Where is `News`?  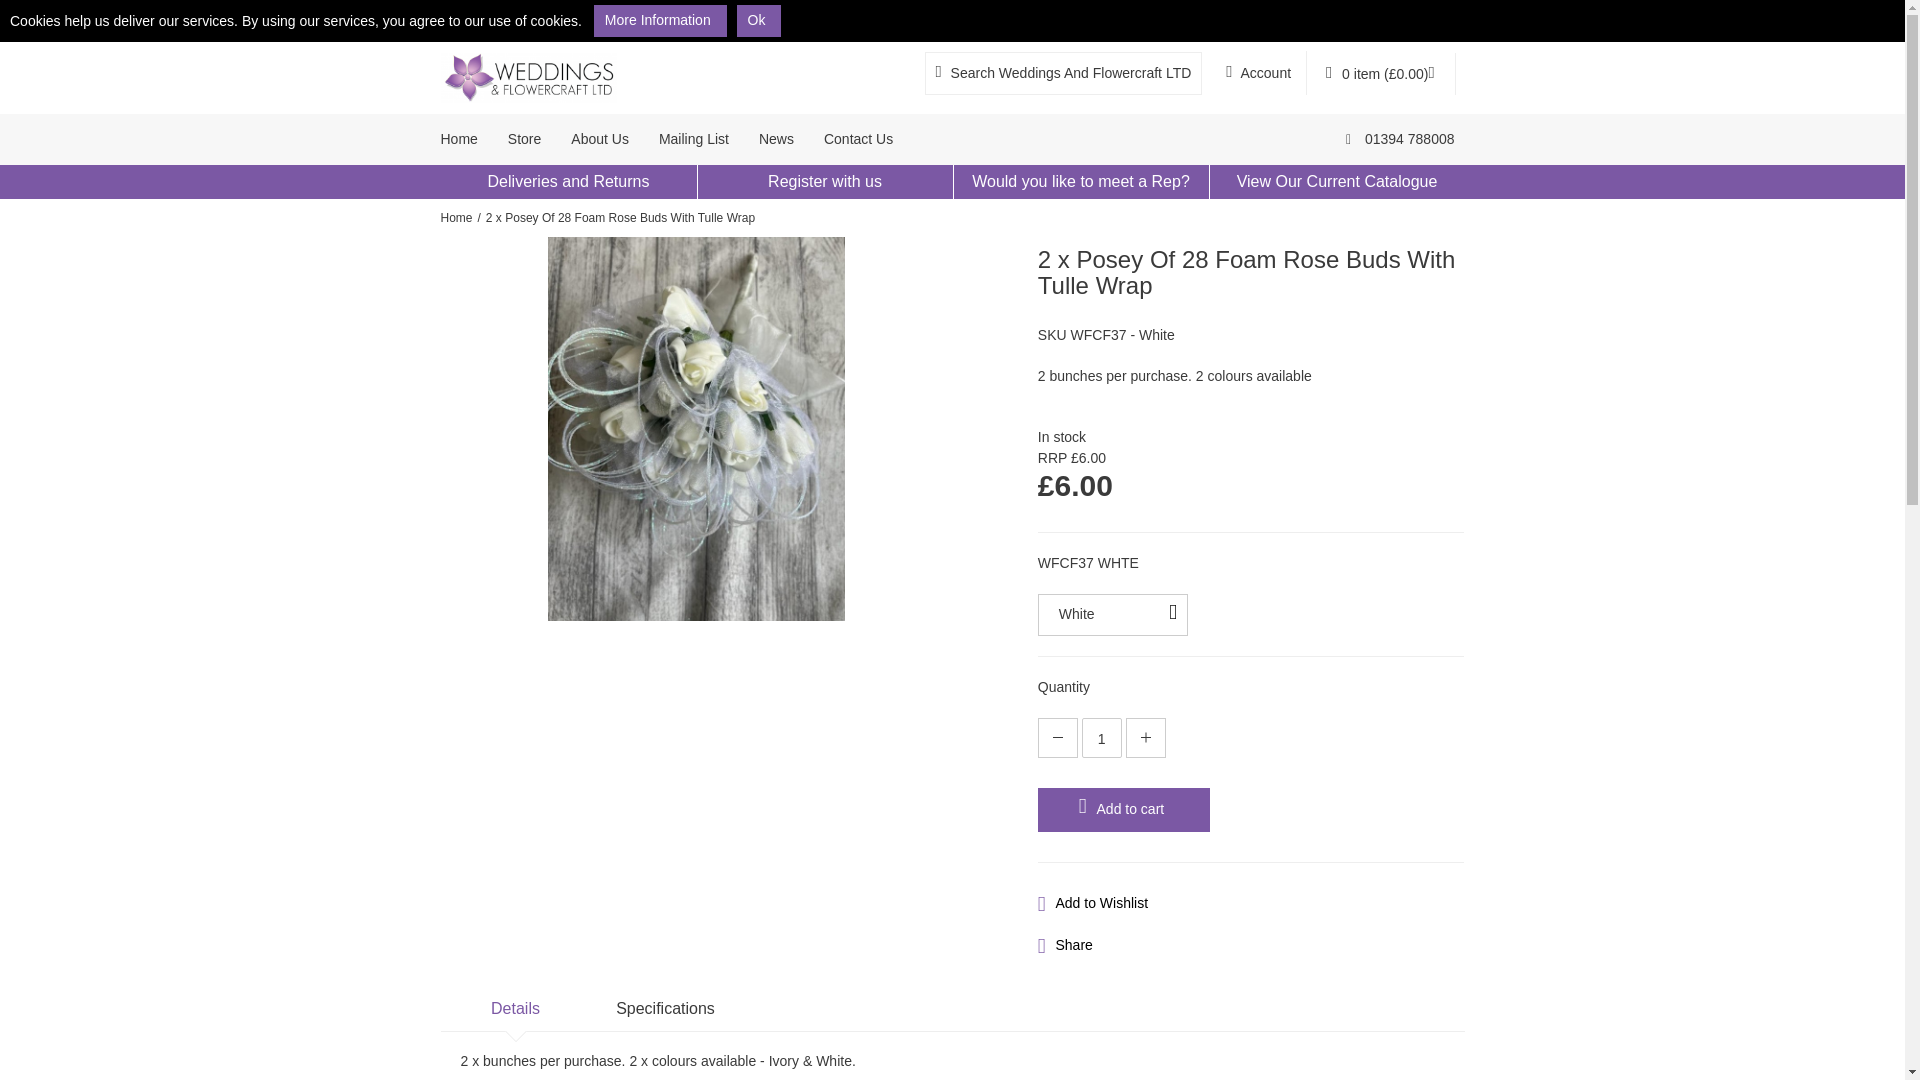 News is located at coordinates (776, 140).